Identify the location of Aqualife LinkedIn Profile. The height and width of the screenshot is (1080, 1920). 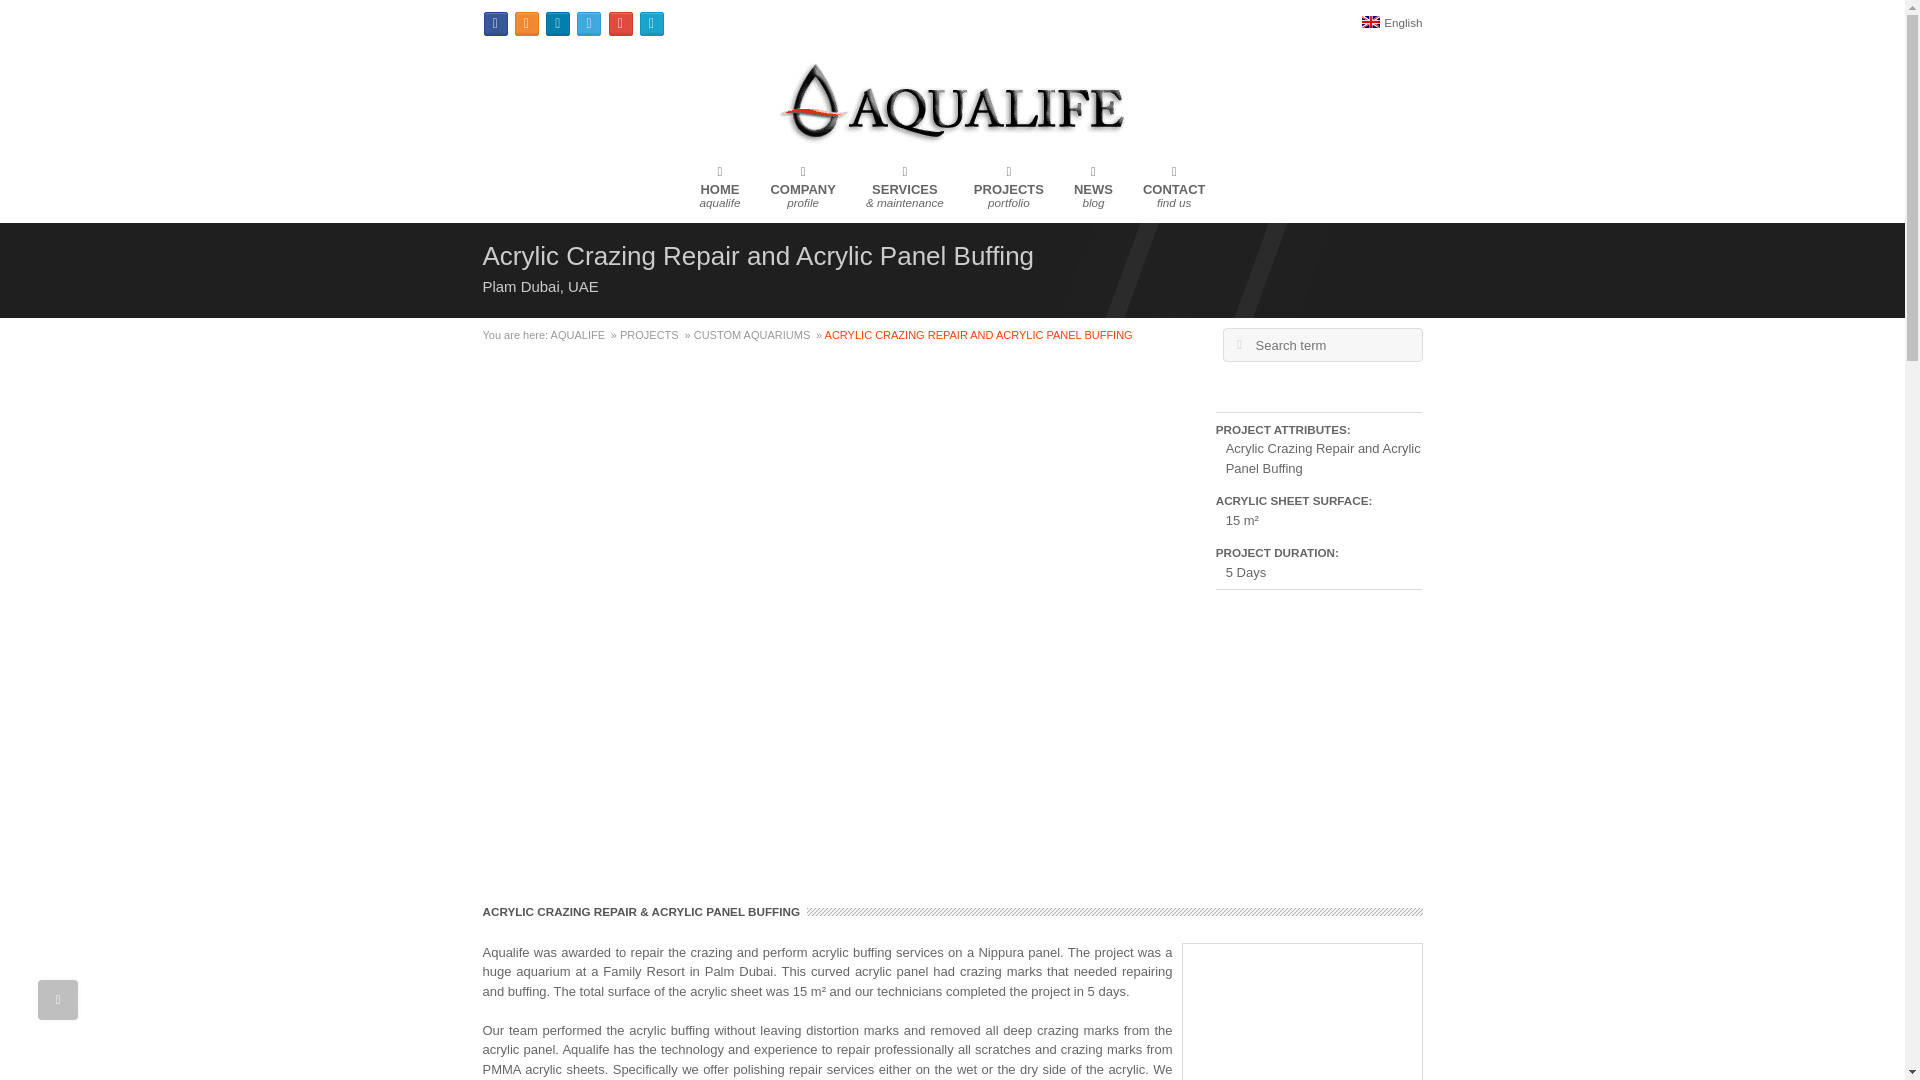
(580, 335).